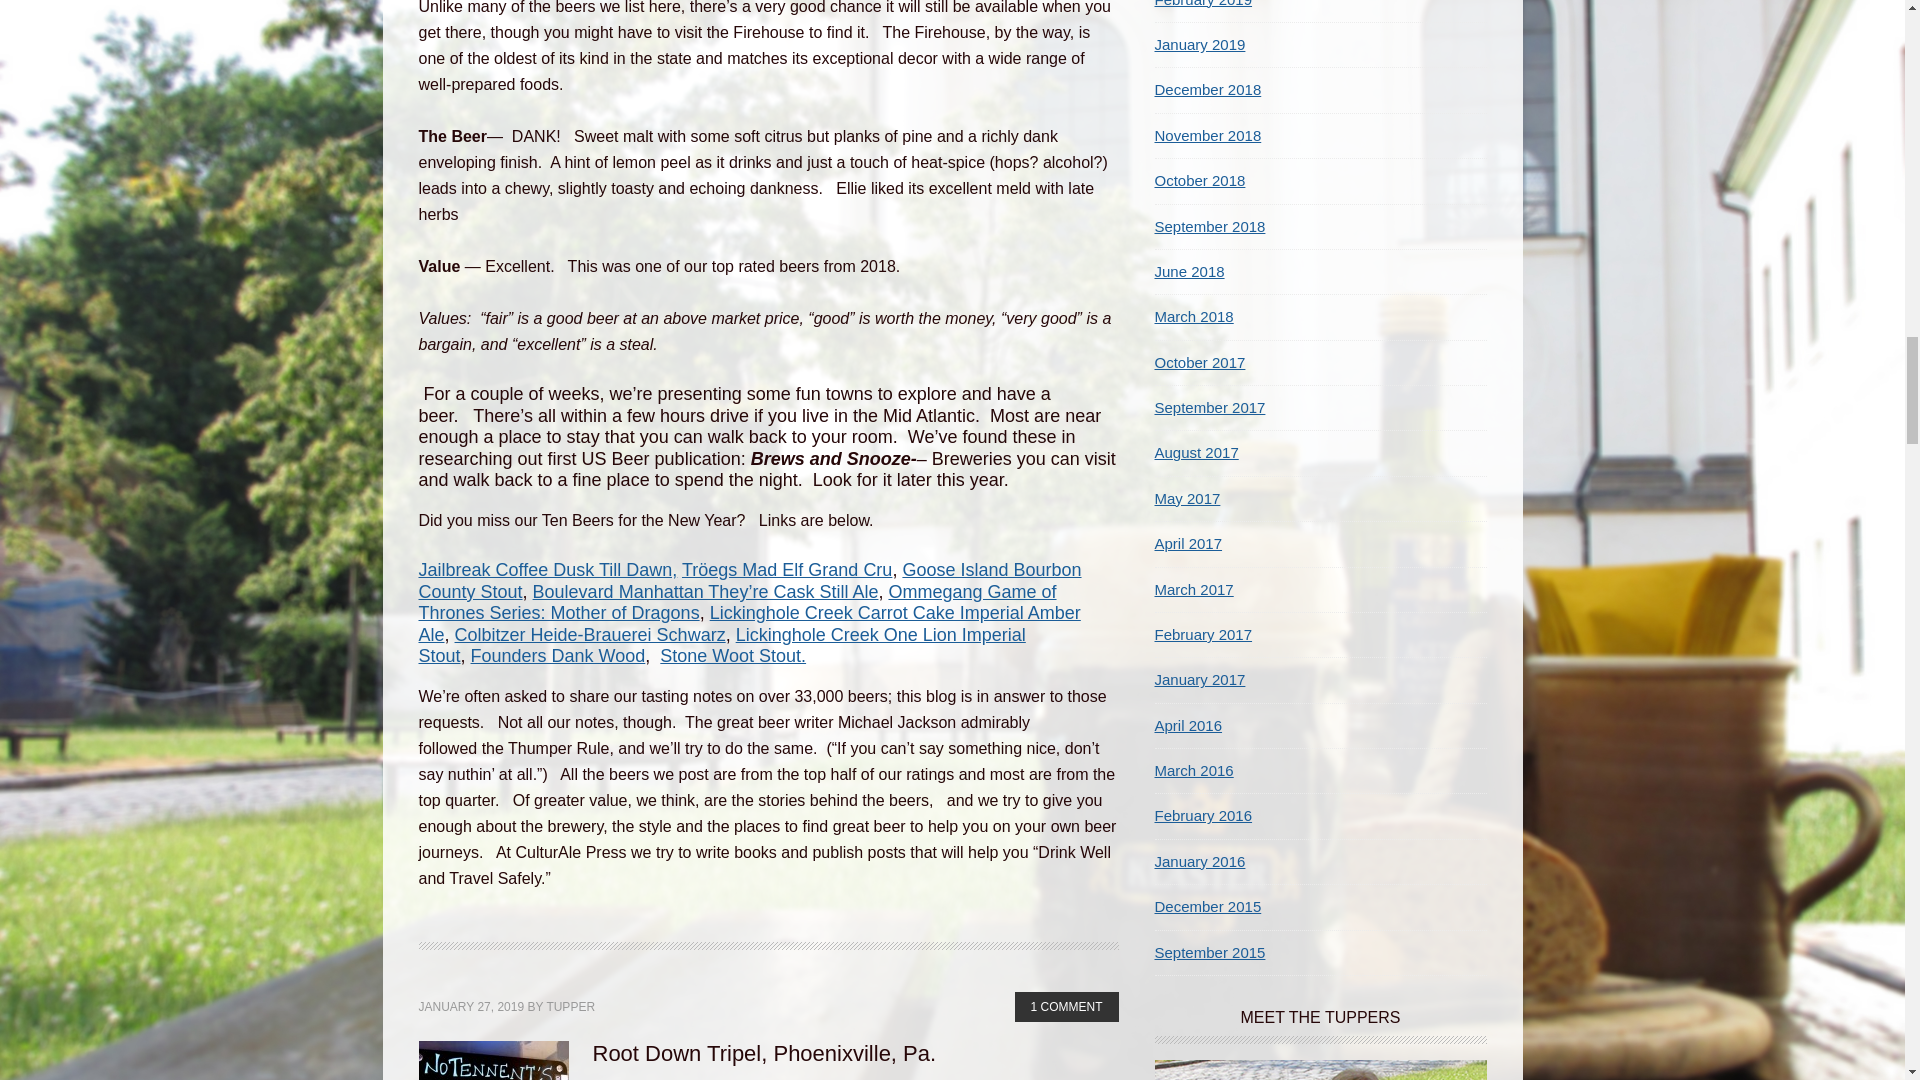 The height and width of the screenshot is (1080, 1920). Describe the element at coordinates (748, 623) in the screenshot. I see `Lickinghole Creek Carrot Cake Imperial Amber Ale` at that location.